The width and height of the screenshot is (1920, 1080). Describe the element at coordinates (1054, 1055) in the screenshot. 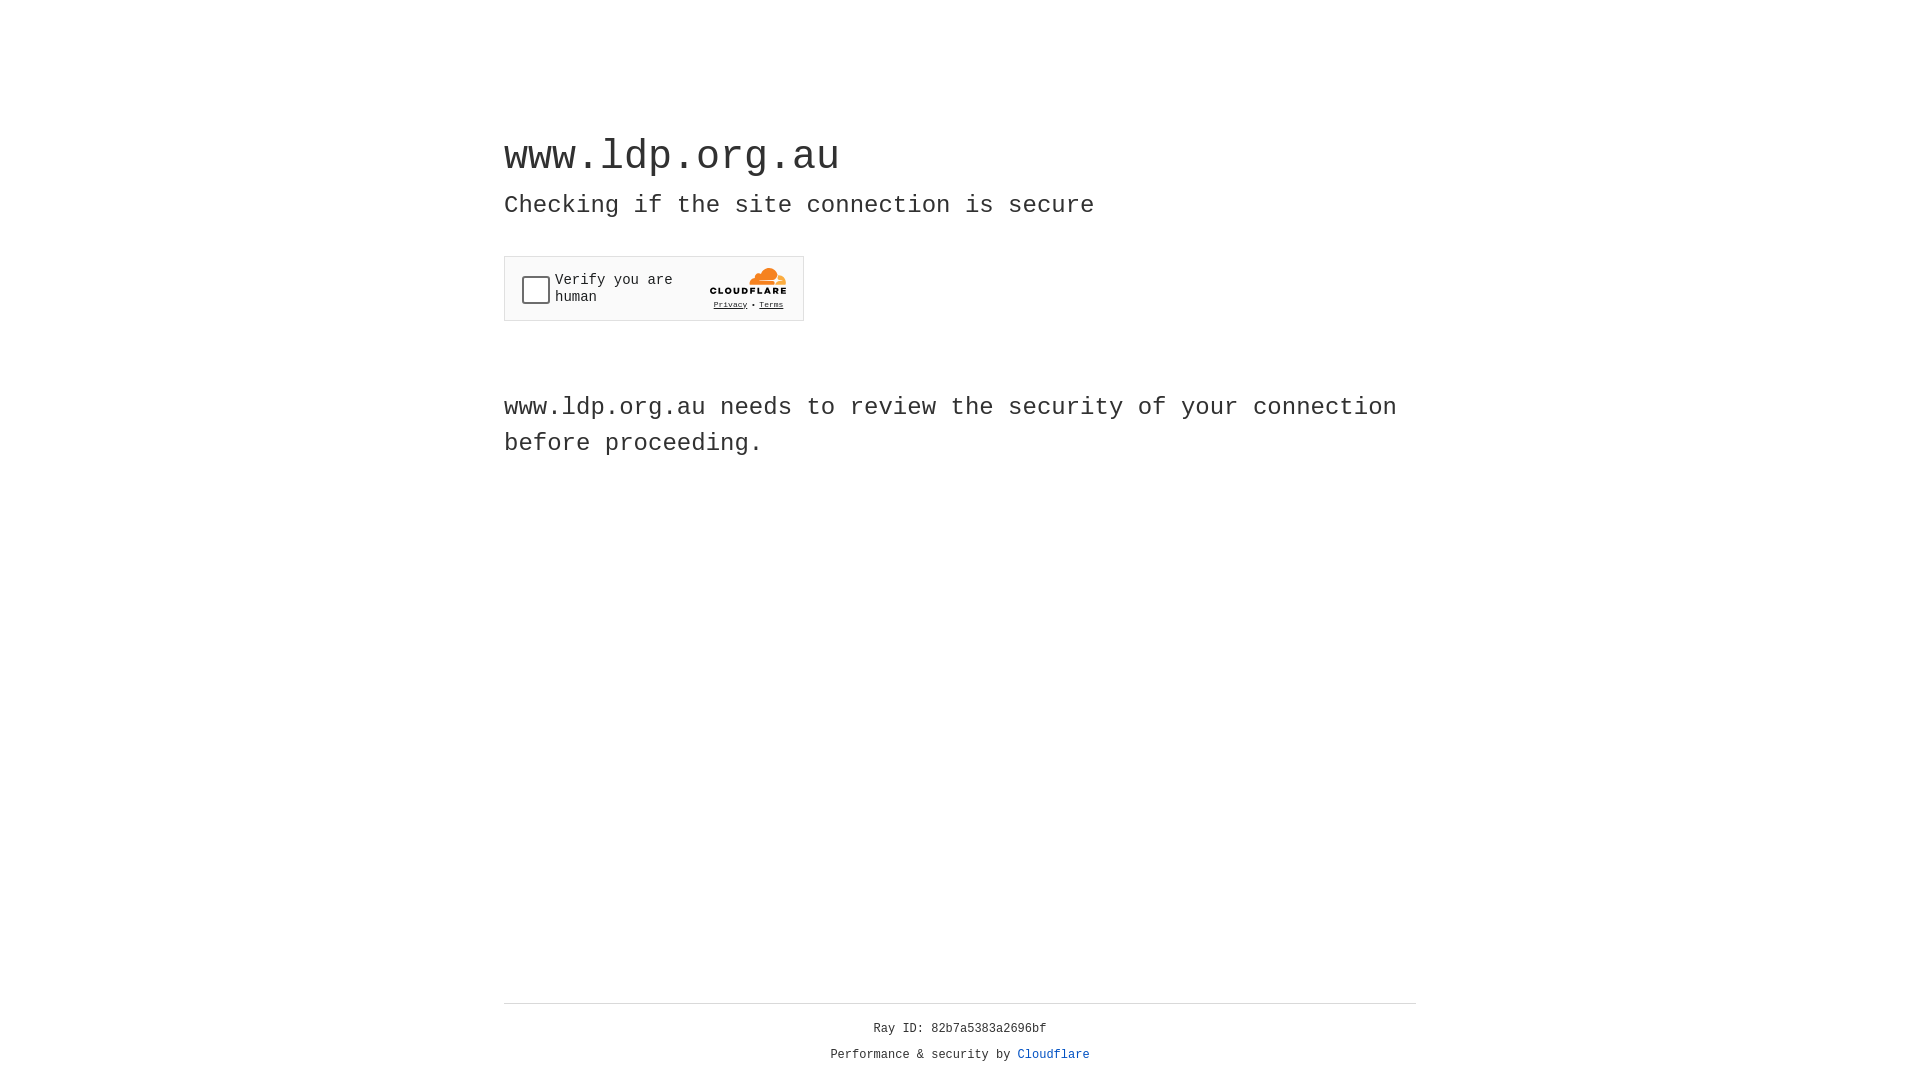

I see `Cloudflare` at that location.